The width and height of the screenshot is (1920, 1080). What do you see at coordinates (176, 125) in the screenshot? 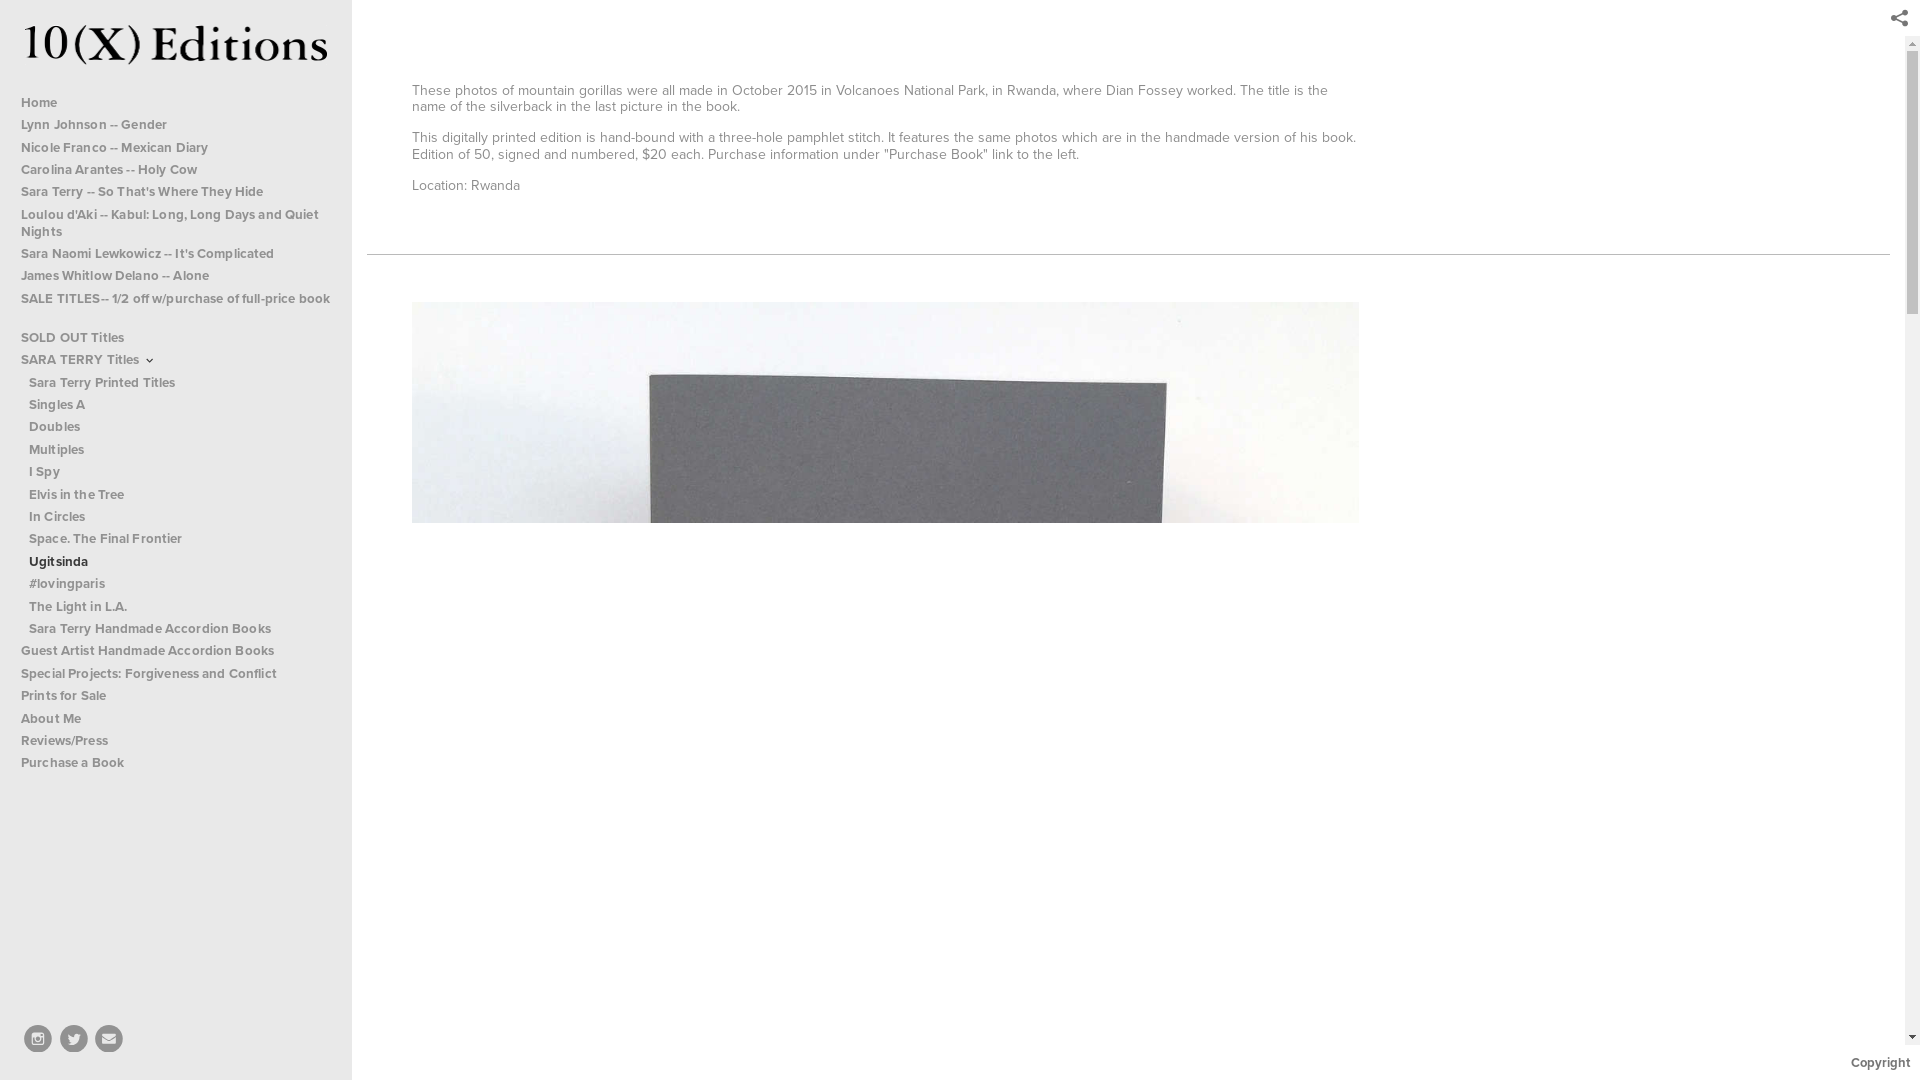
I see `Lynn Johnson -- Gender` at bounding box center [176, 125].